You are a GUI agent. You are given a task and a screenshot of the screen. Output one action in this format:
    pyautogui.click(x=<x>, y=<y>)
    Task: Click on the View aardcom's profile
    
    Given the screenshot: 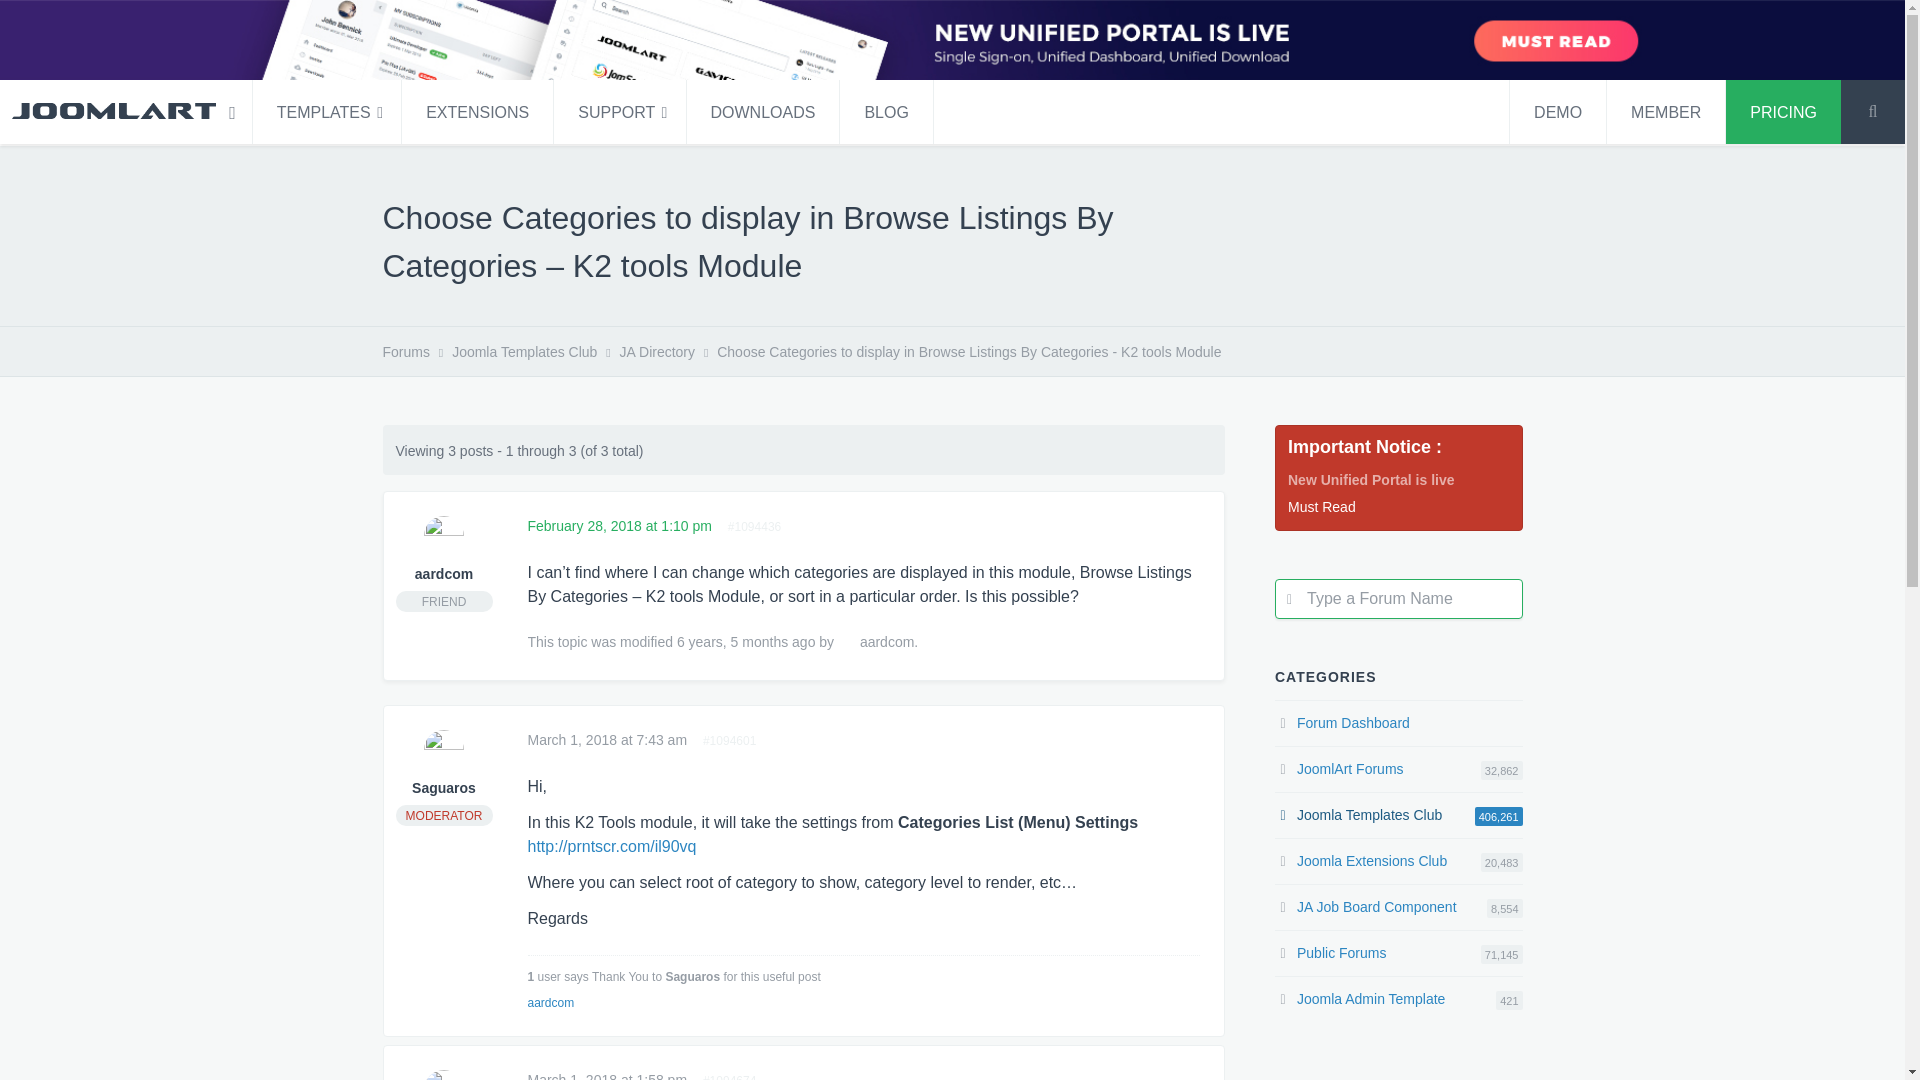 What is the action you would take?
    pyautogui.click(x=444, y=536)
    